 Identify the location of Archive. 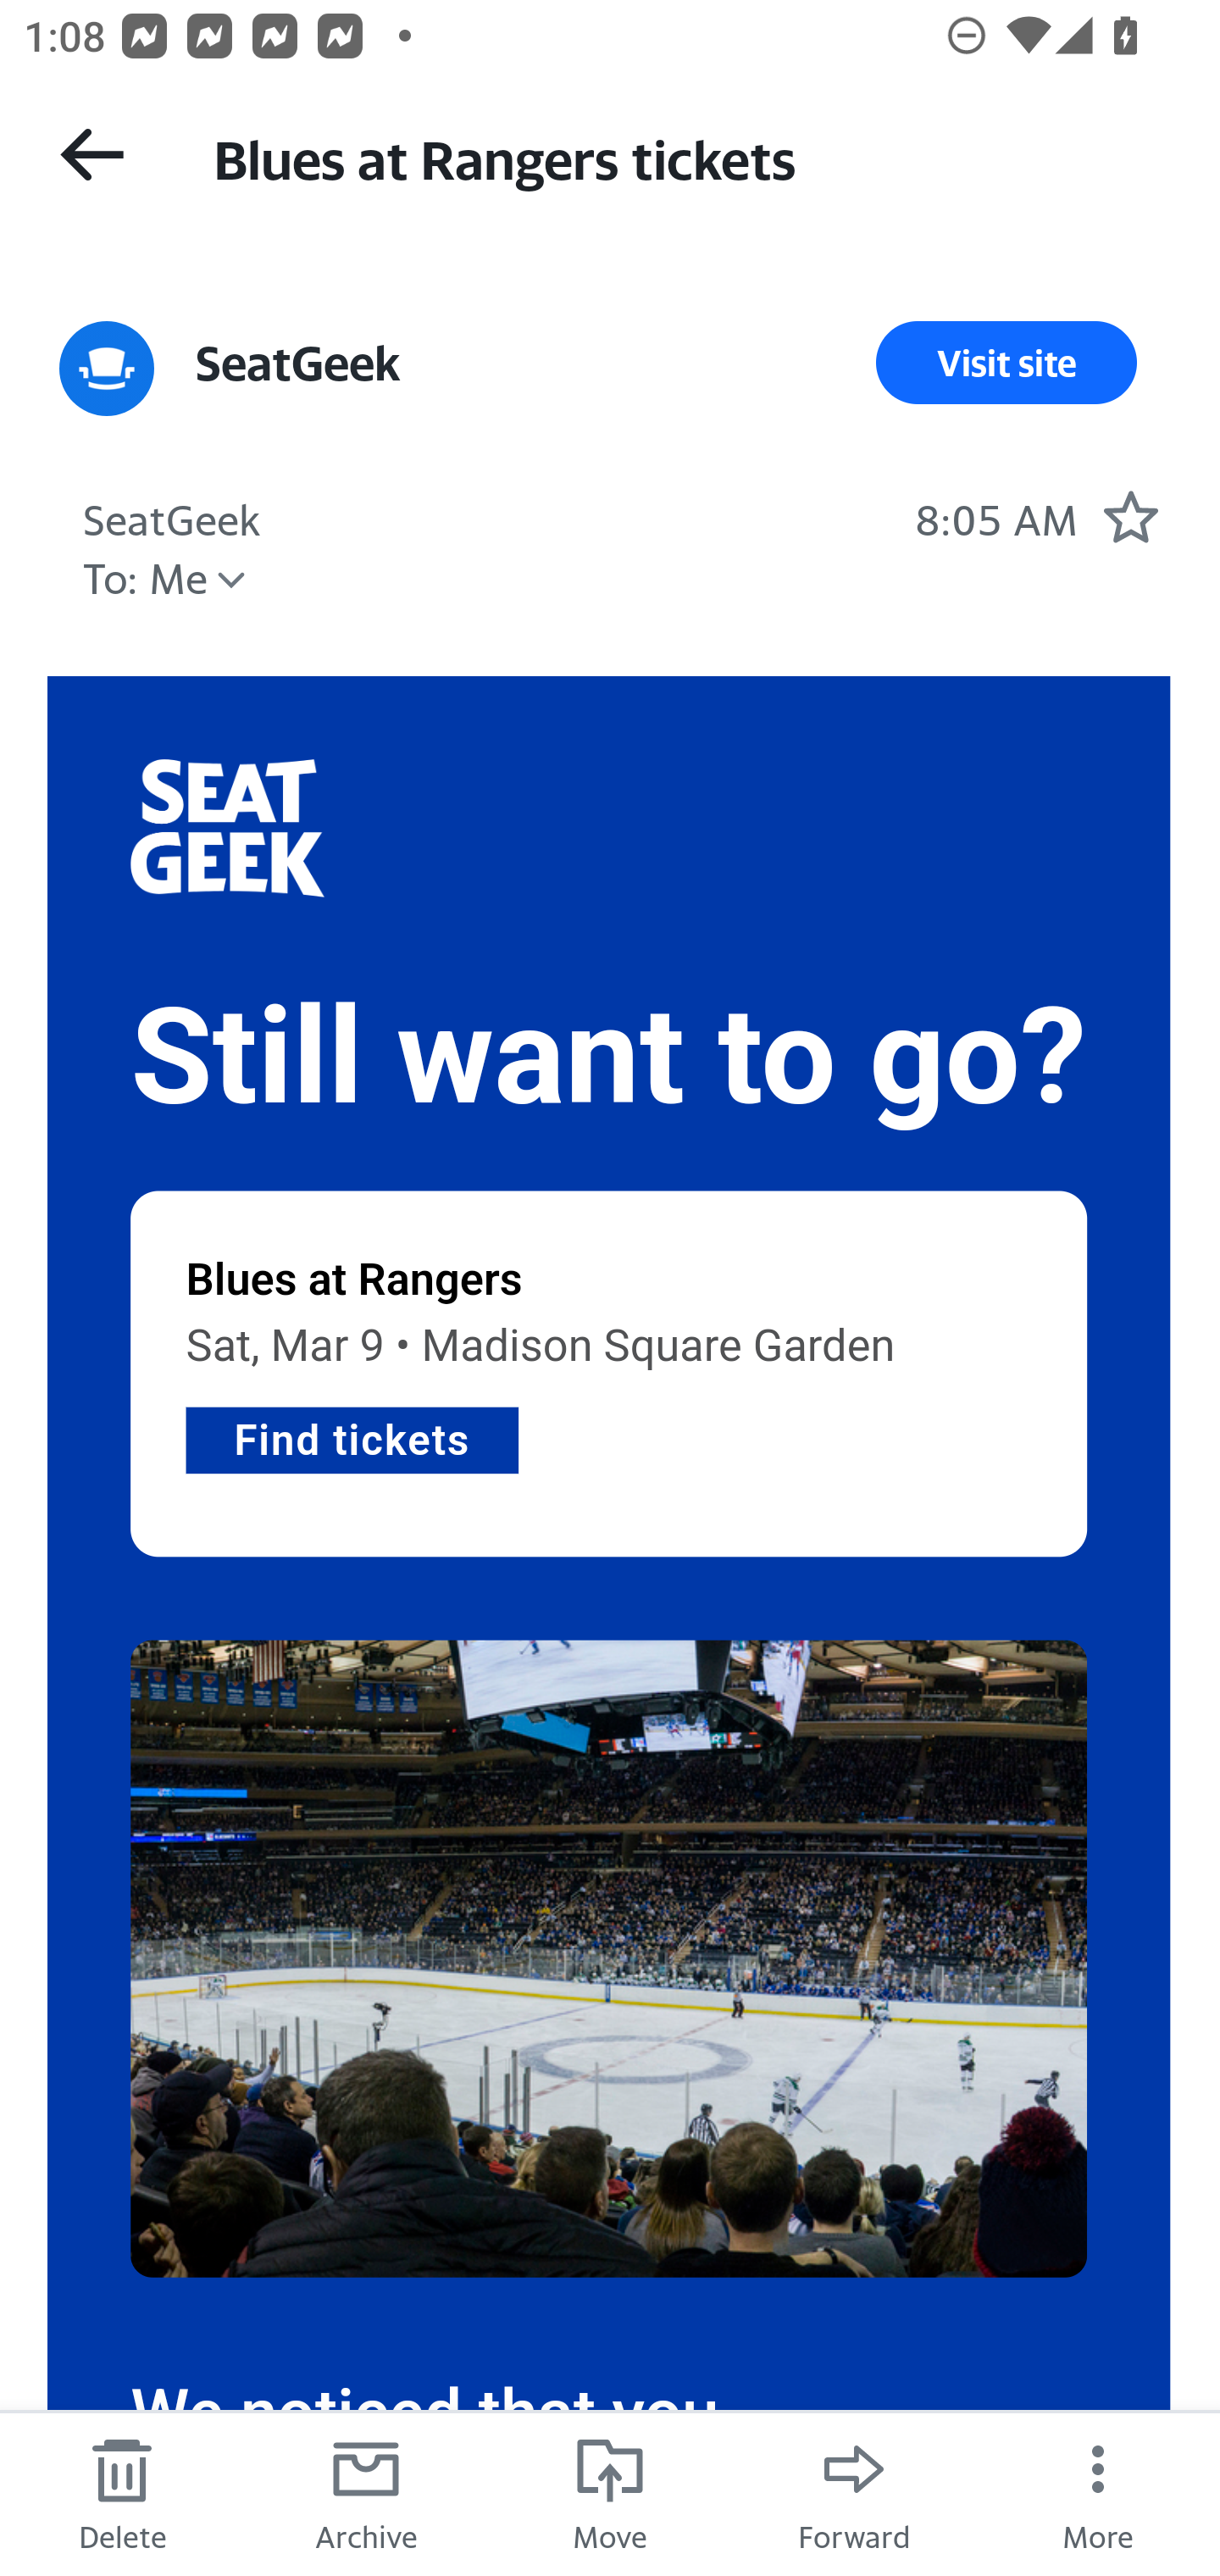
(366, 2493).